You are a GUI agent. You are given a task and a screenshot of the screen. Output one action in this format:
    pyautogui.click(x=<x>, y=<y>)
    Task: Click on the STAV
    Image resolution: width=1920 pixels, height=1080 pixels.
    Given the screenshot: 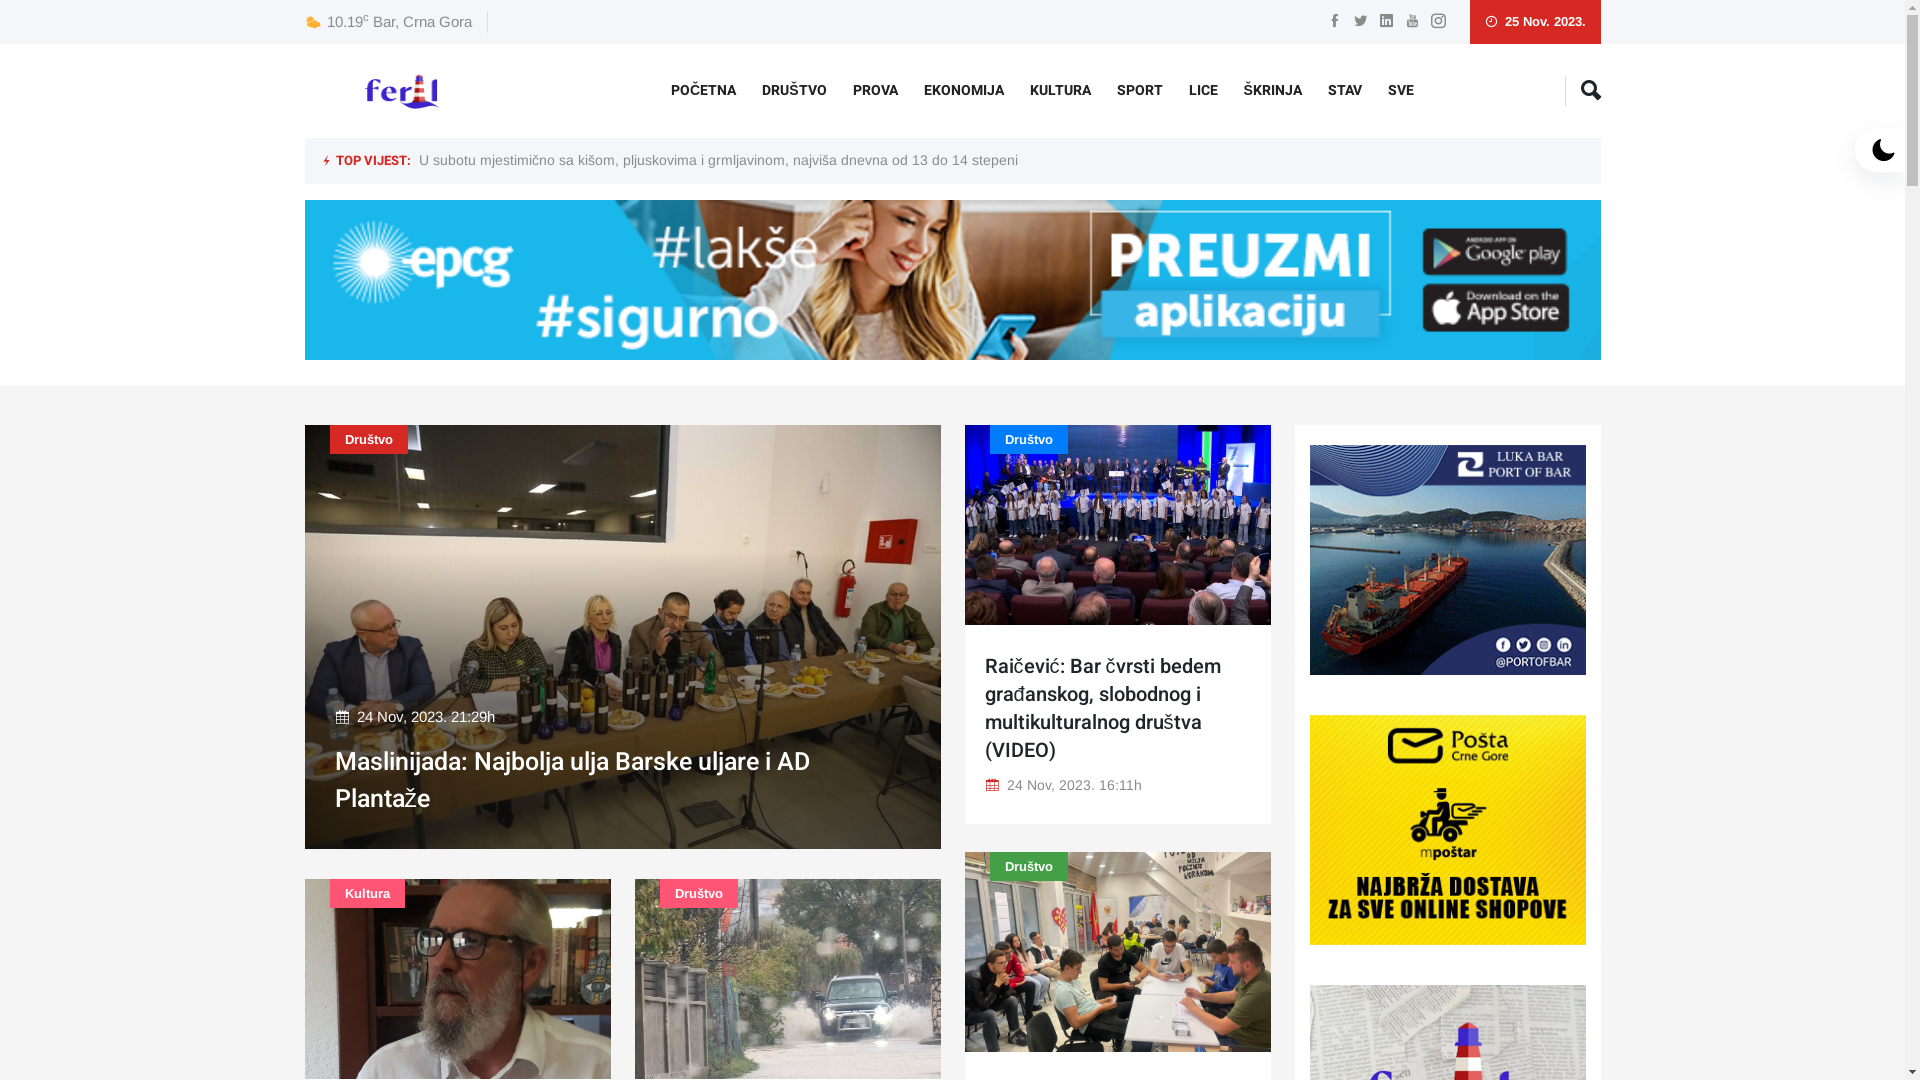 What is the action you would take?
    pyautogui.click(x=1345, y=90)
    